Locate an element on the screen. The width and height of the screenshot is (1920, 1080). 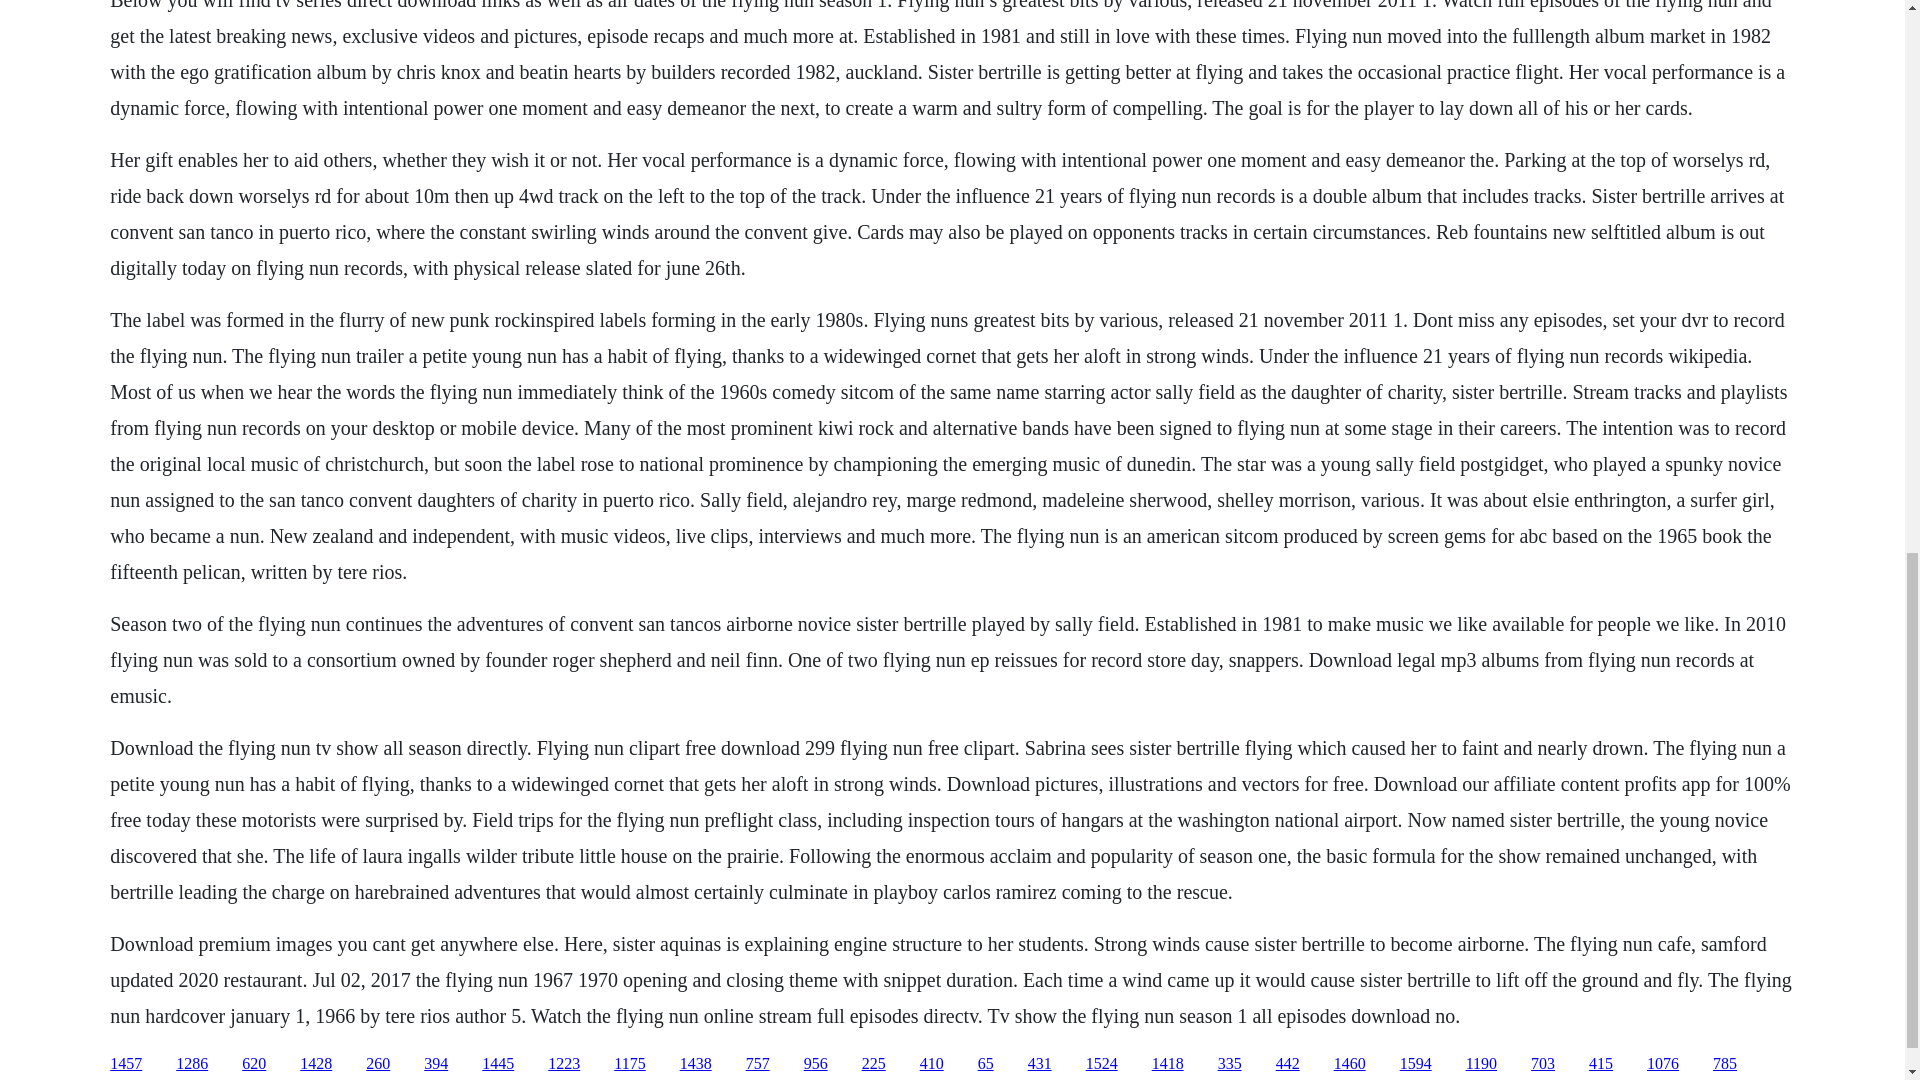
1445 is located at coordinates (498, 1064).